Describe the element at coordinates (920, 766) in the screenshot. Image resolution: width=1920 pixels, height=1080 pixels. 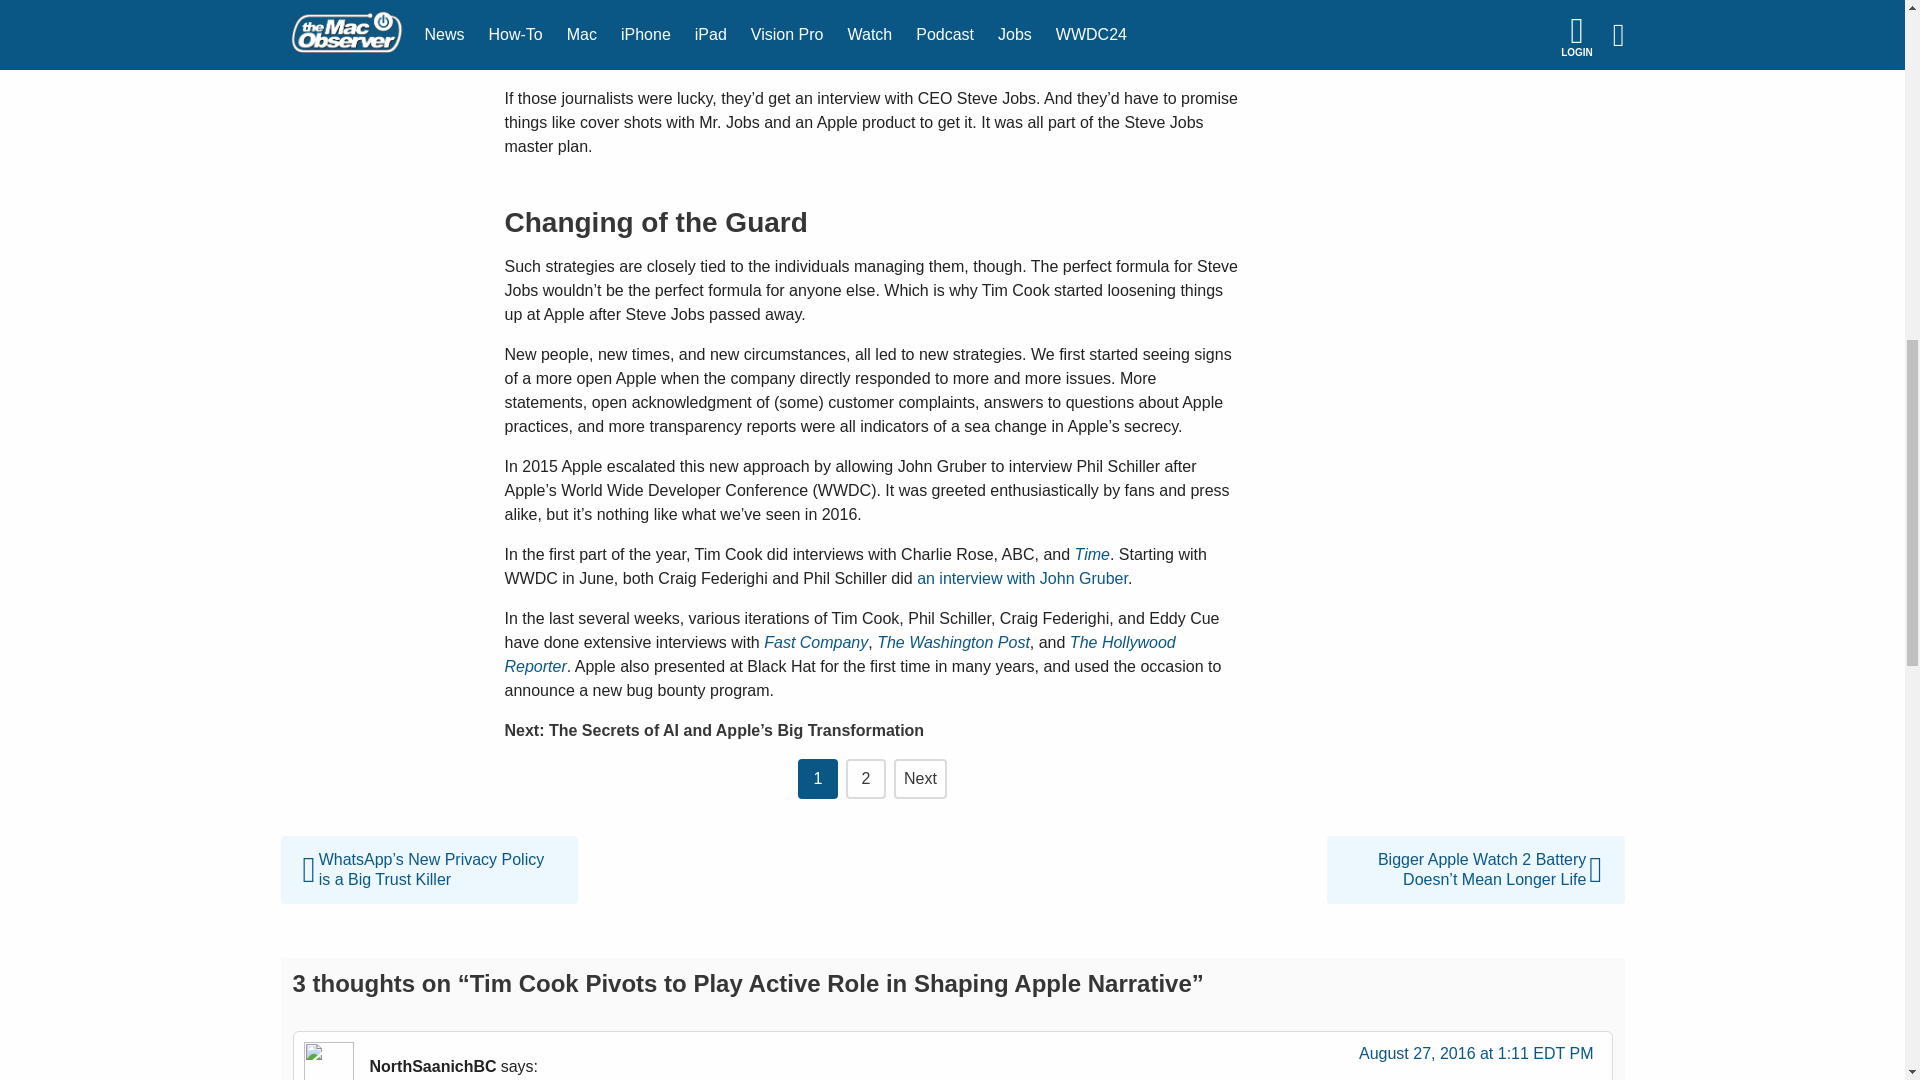
I see `Next` at that location.